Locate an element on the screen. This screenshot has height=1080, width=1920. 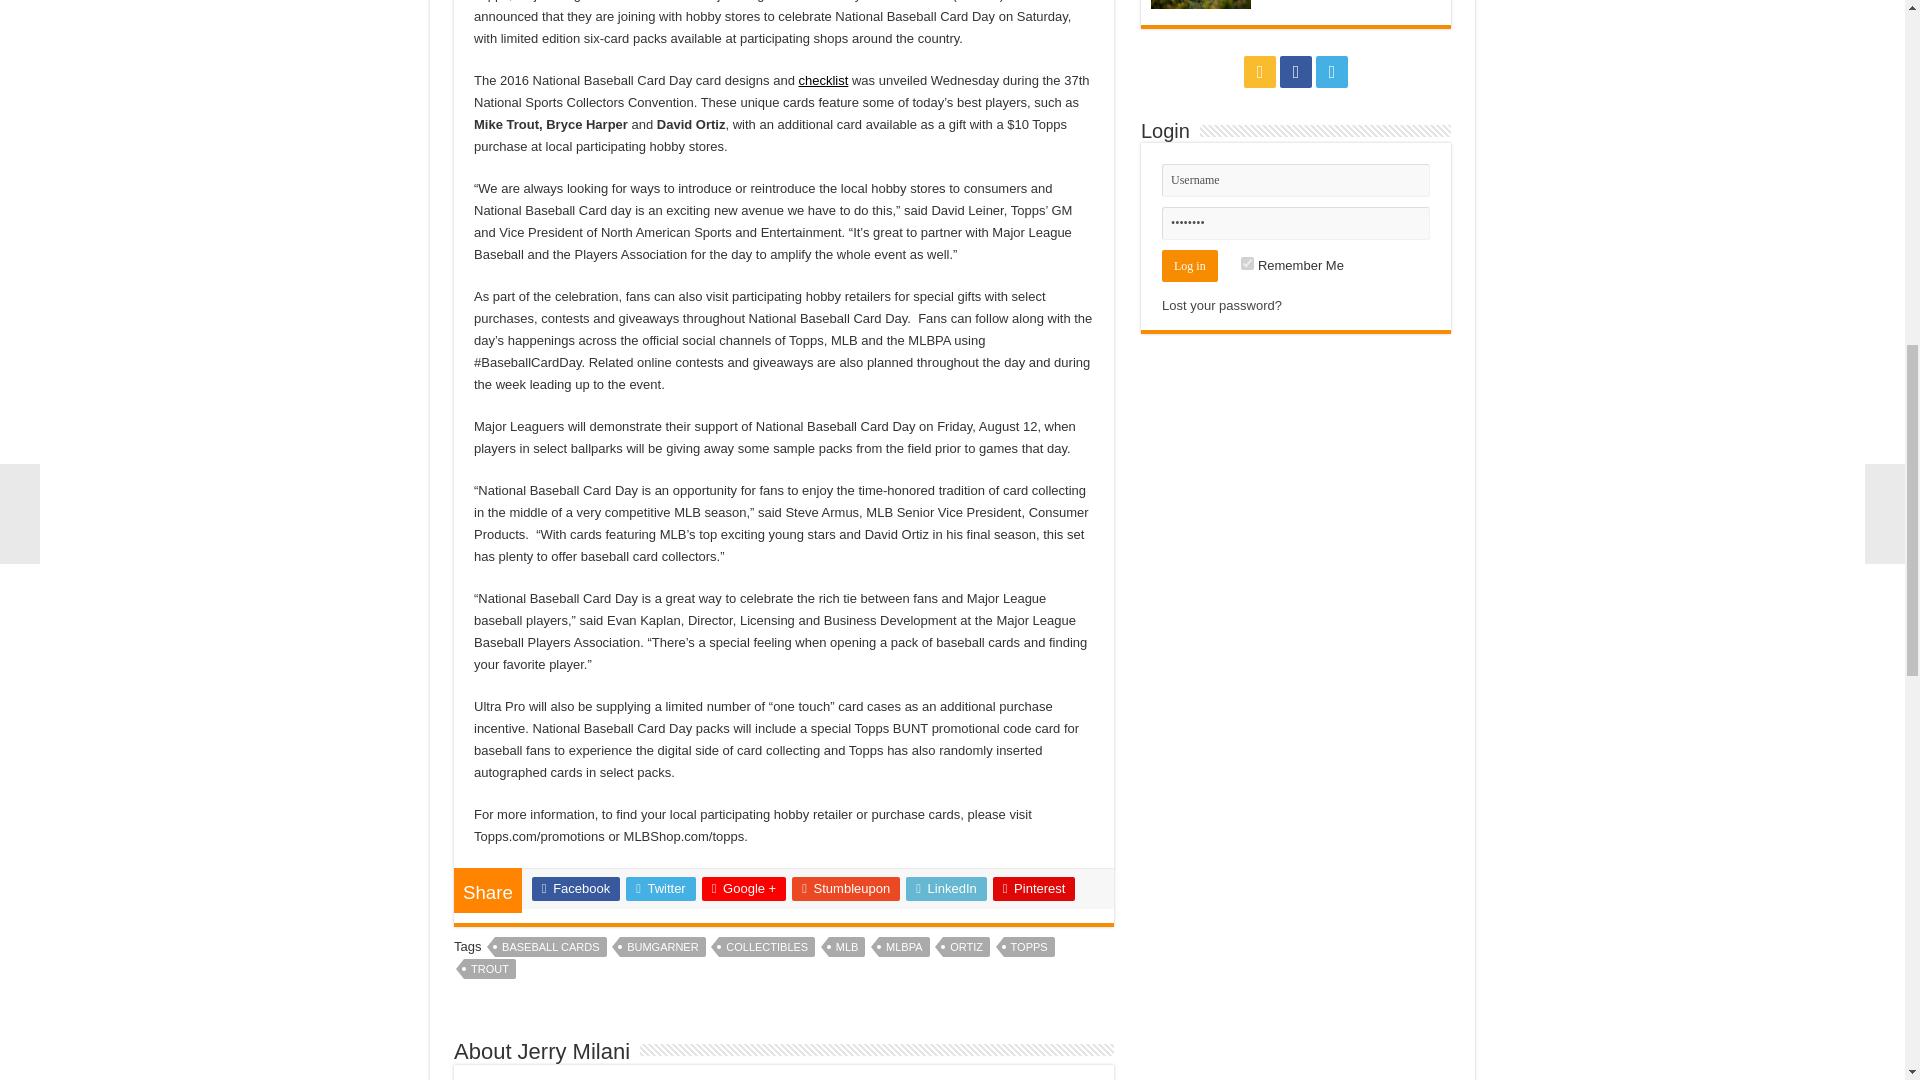
LinkedIn is located at coordinates (946, 888).